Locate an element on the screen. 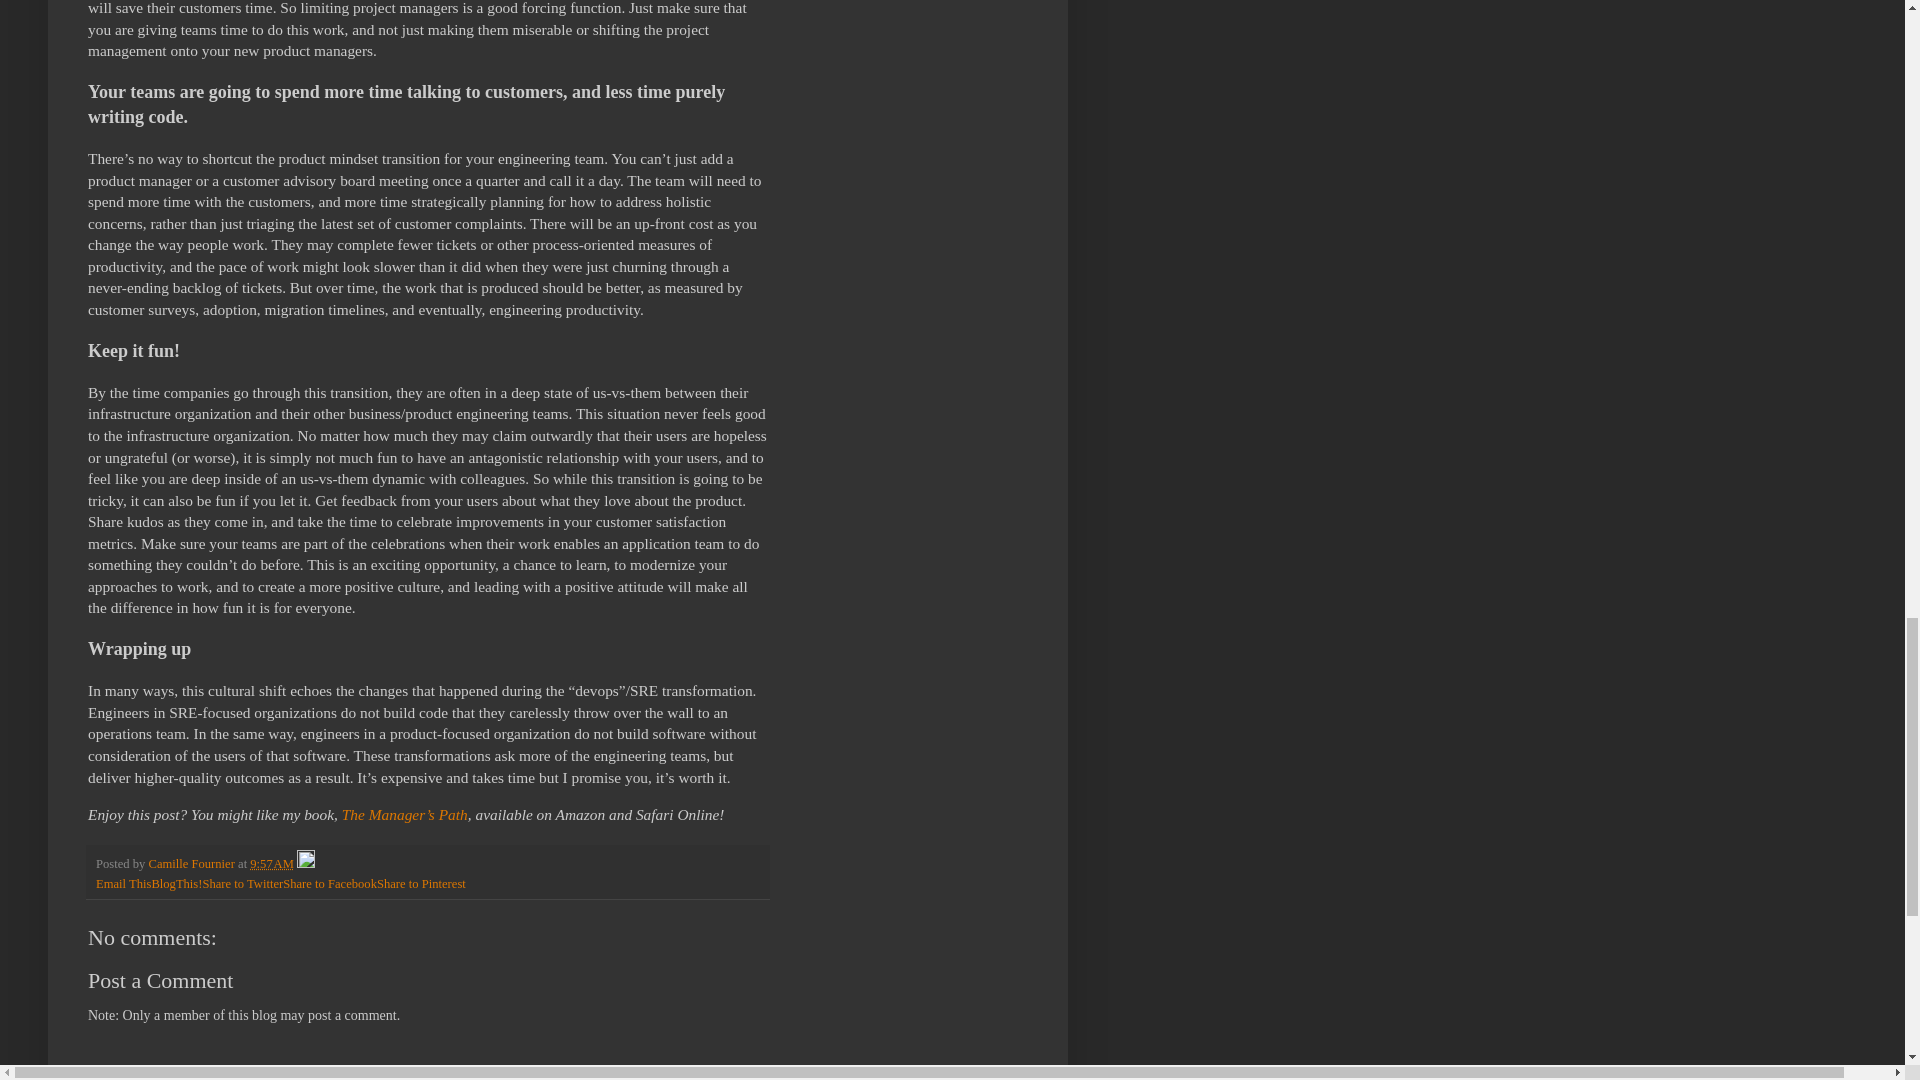 The height and width of the screenshot is (1080, 1920). Camille Fournier is located at coordinates (192, 864).